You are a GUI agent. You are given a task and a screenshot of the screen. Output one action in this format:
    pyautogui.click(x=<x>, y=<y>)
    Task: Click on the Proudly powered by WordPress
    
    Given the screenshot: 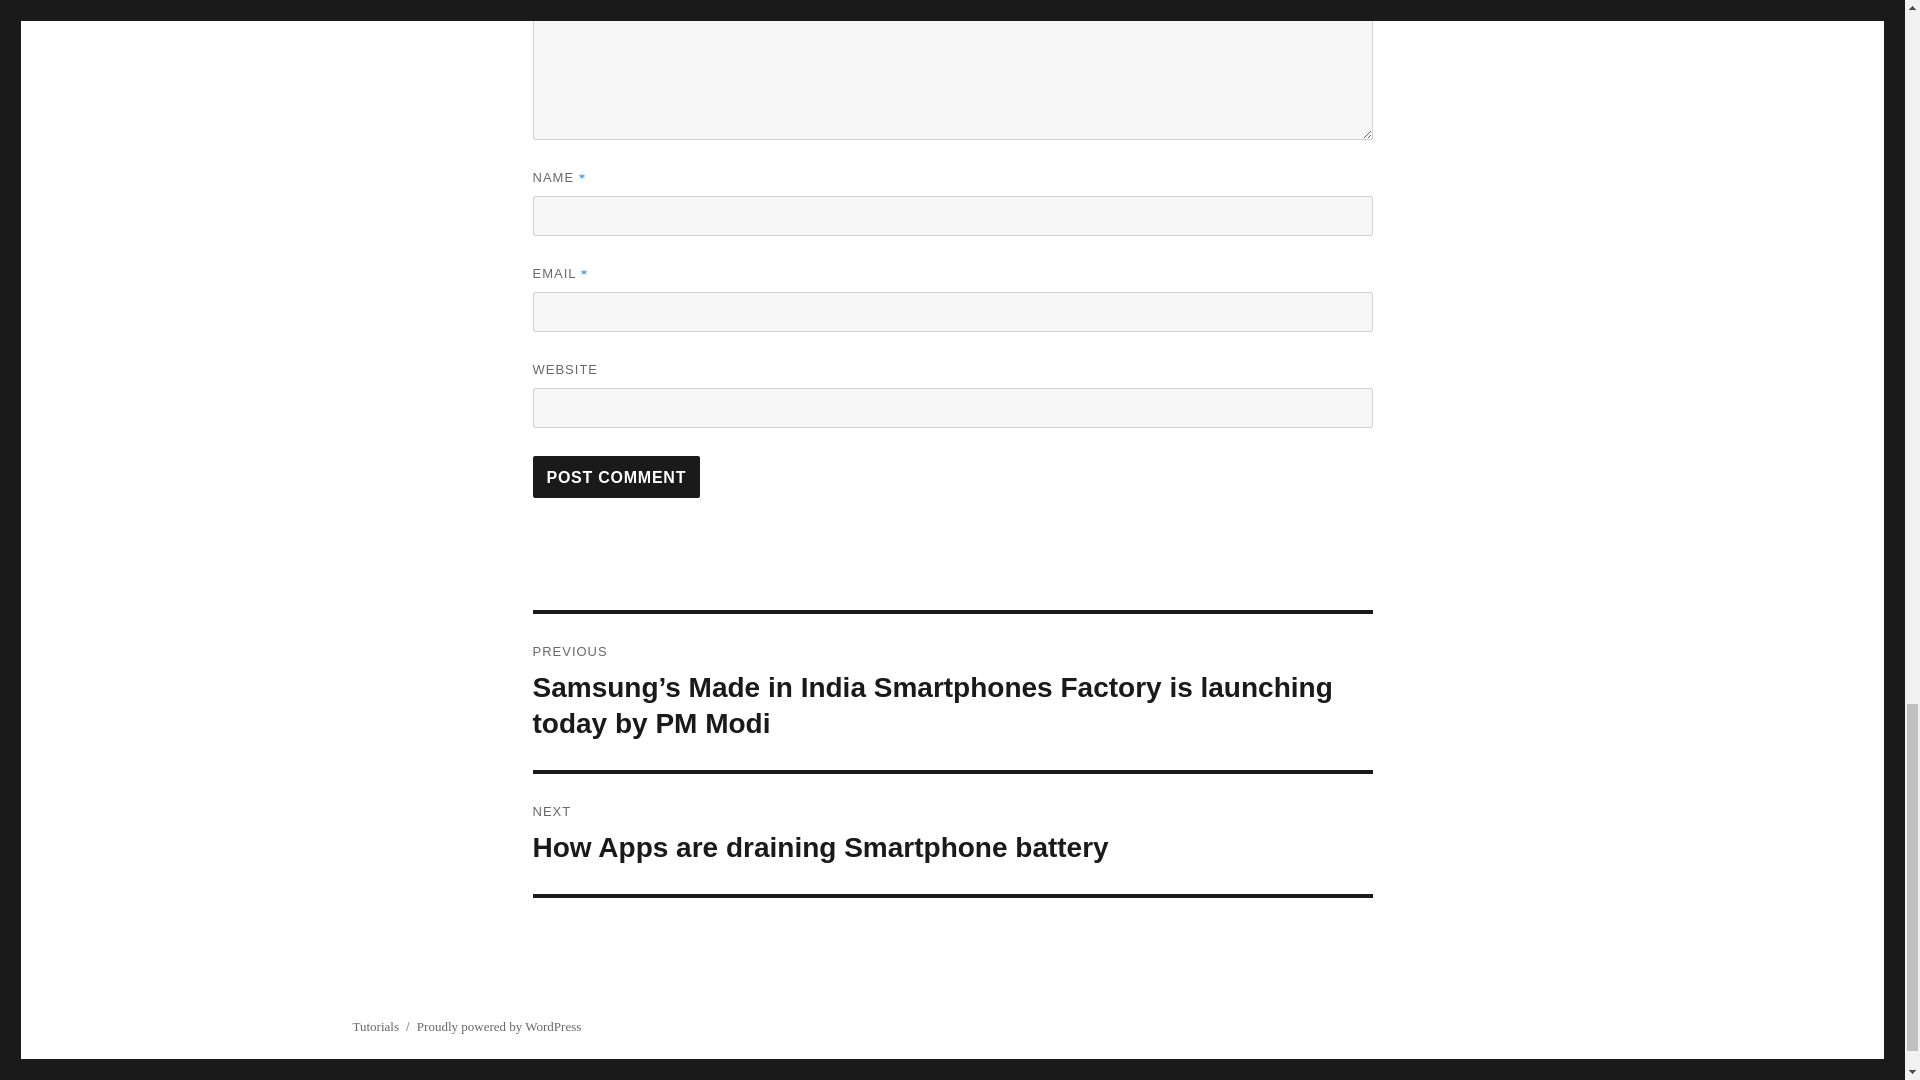 What is the action you would take?
    pyautogui.click(x=616, y=476)
    